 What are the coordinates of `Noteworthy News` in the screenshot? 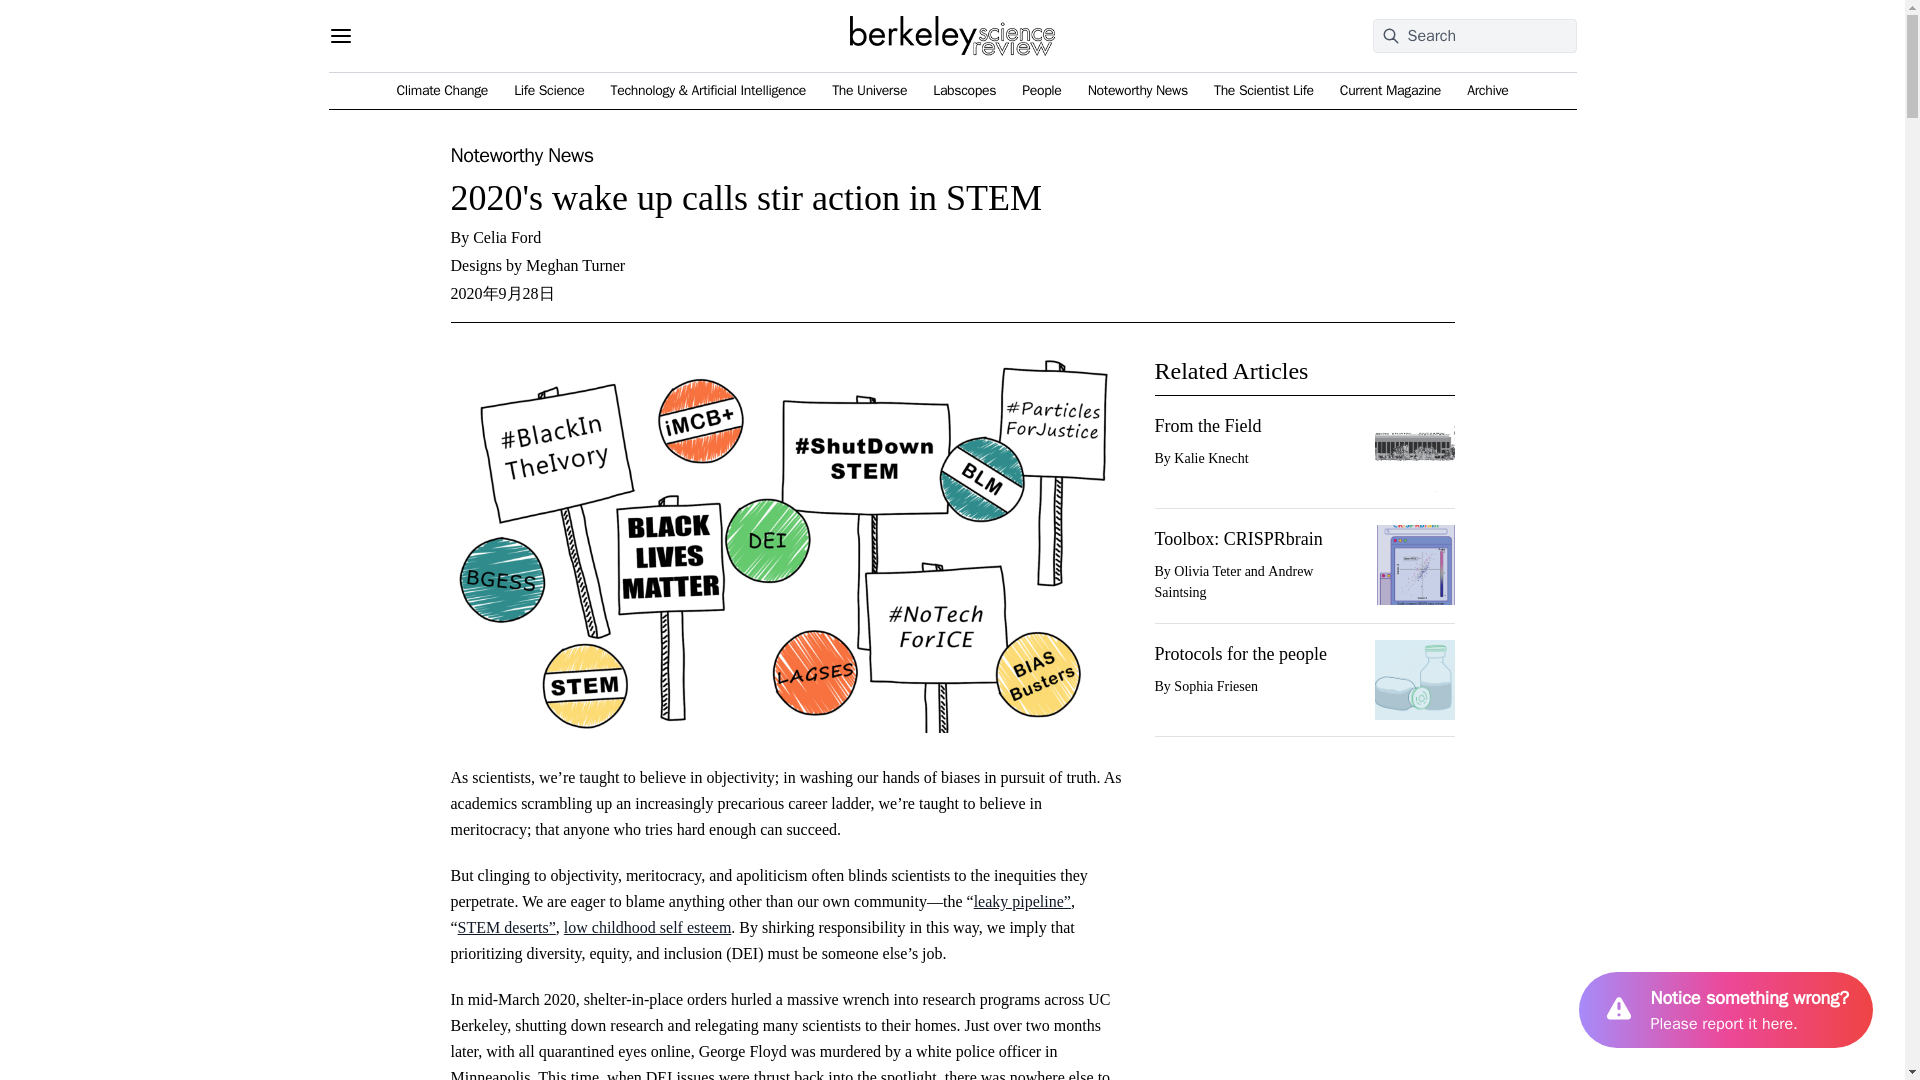 It's located at (521, 155).